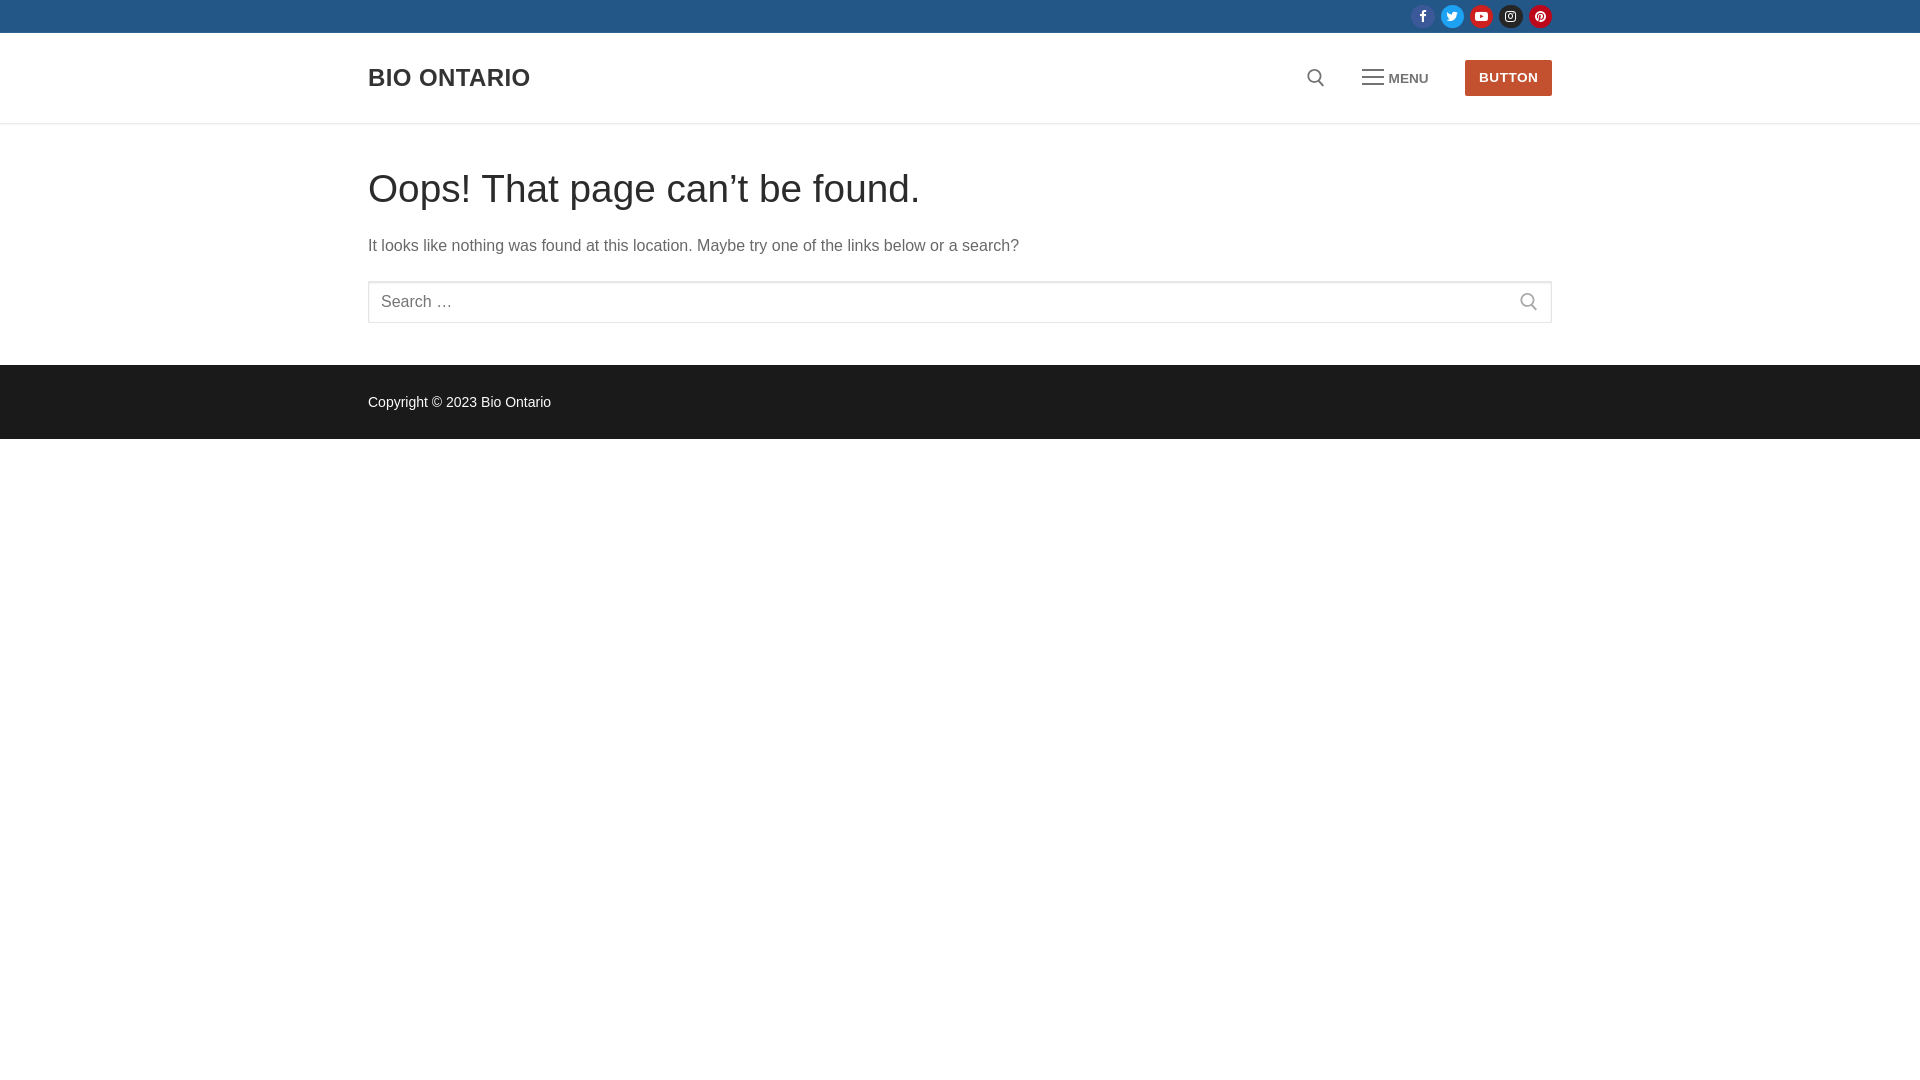 Image resolution: width=1920 pixels, height=1080 pixels. What do you see at coordinates (1422, 16) in the screenshot?
I see `Facebook` at bounding box center [1422, 16].